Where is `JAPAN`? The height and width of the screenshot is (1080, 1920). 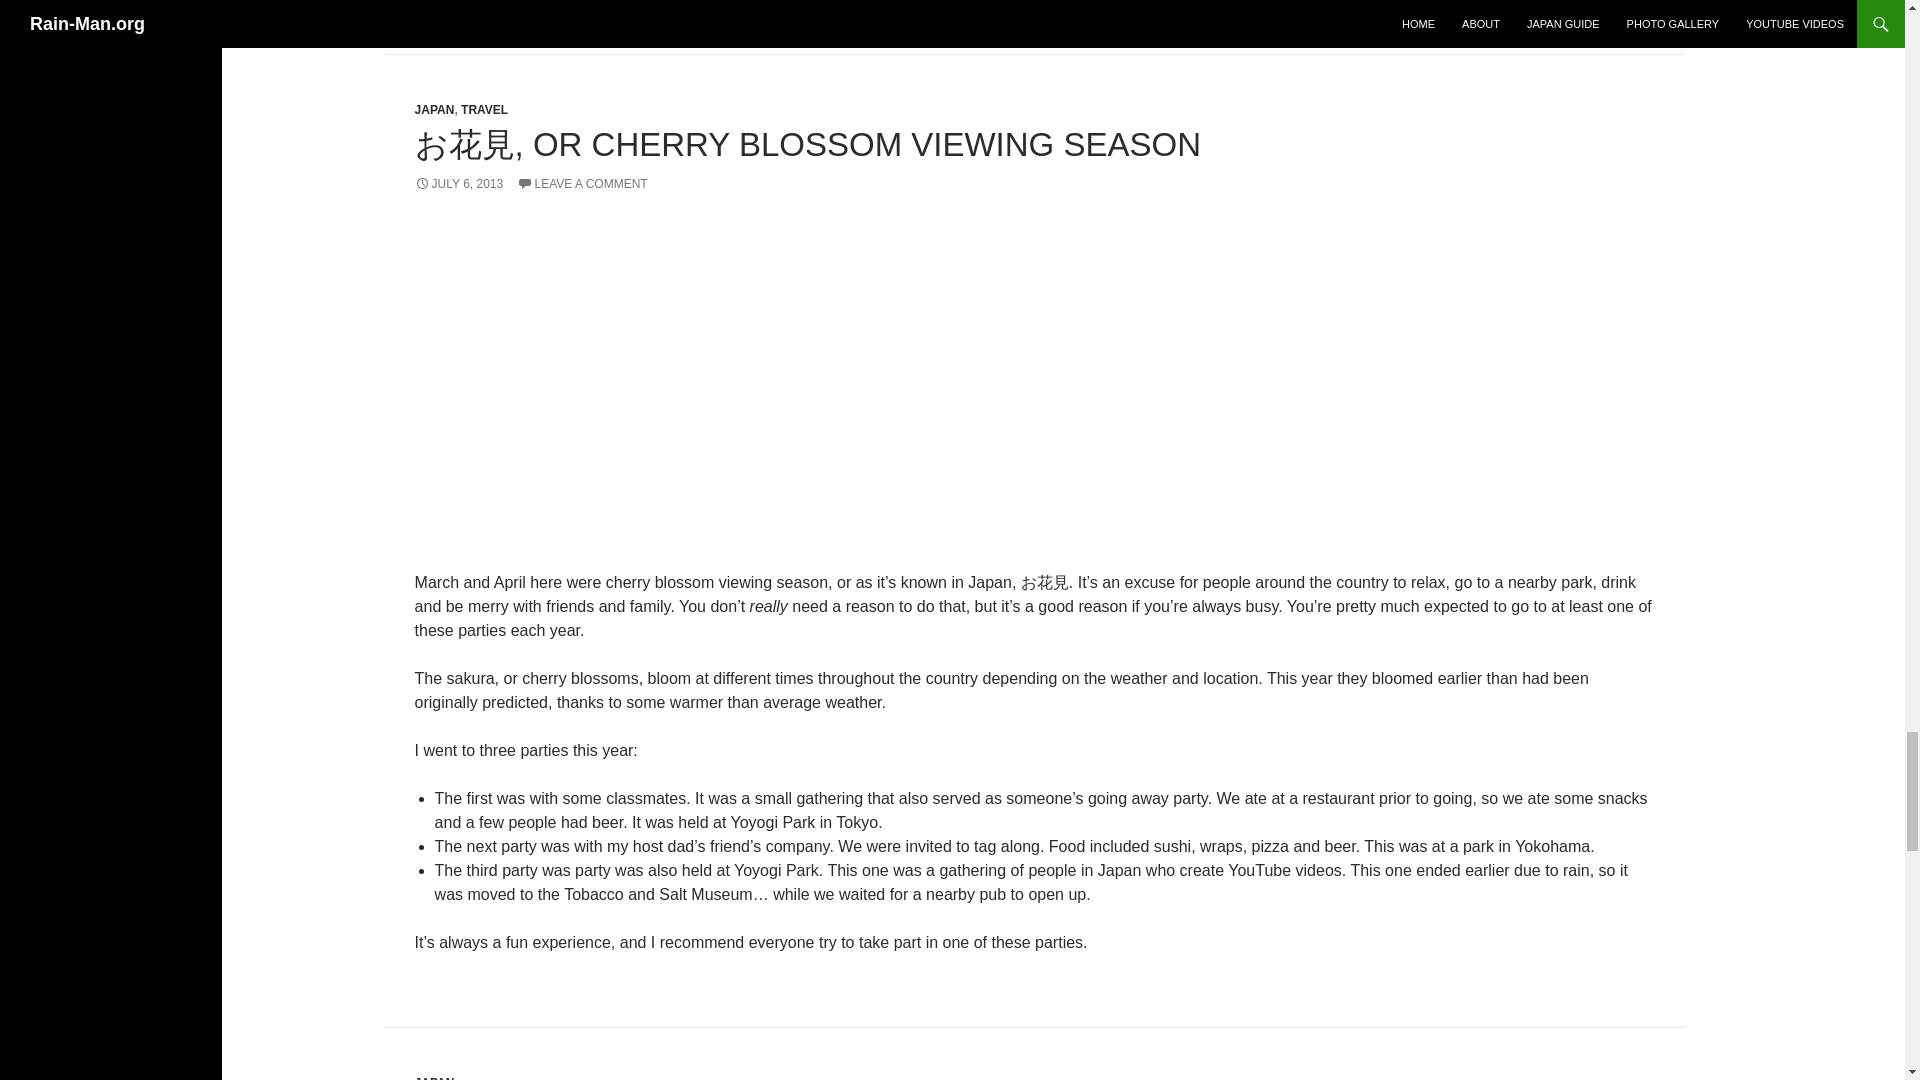
JAPAN is located at coordinates (434, 1078).